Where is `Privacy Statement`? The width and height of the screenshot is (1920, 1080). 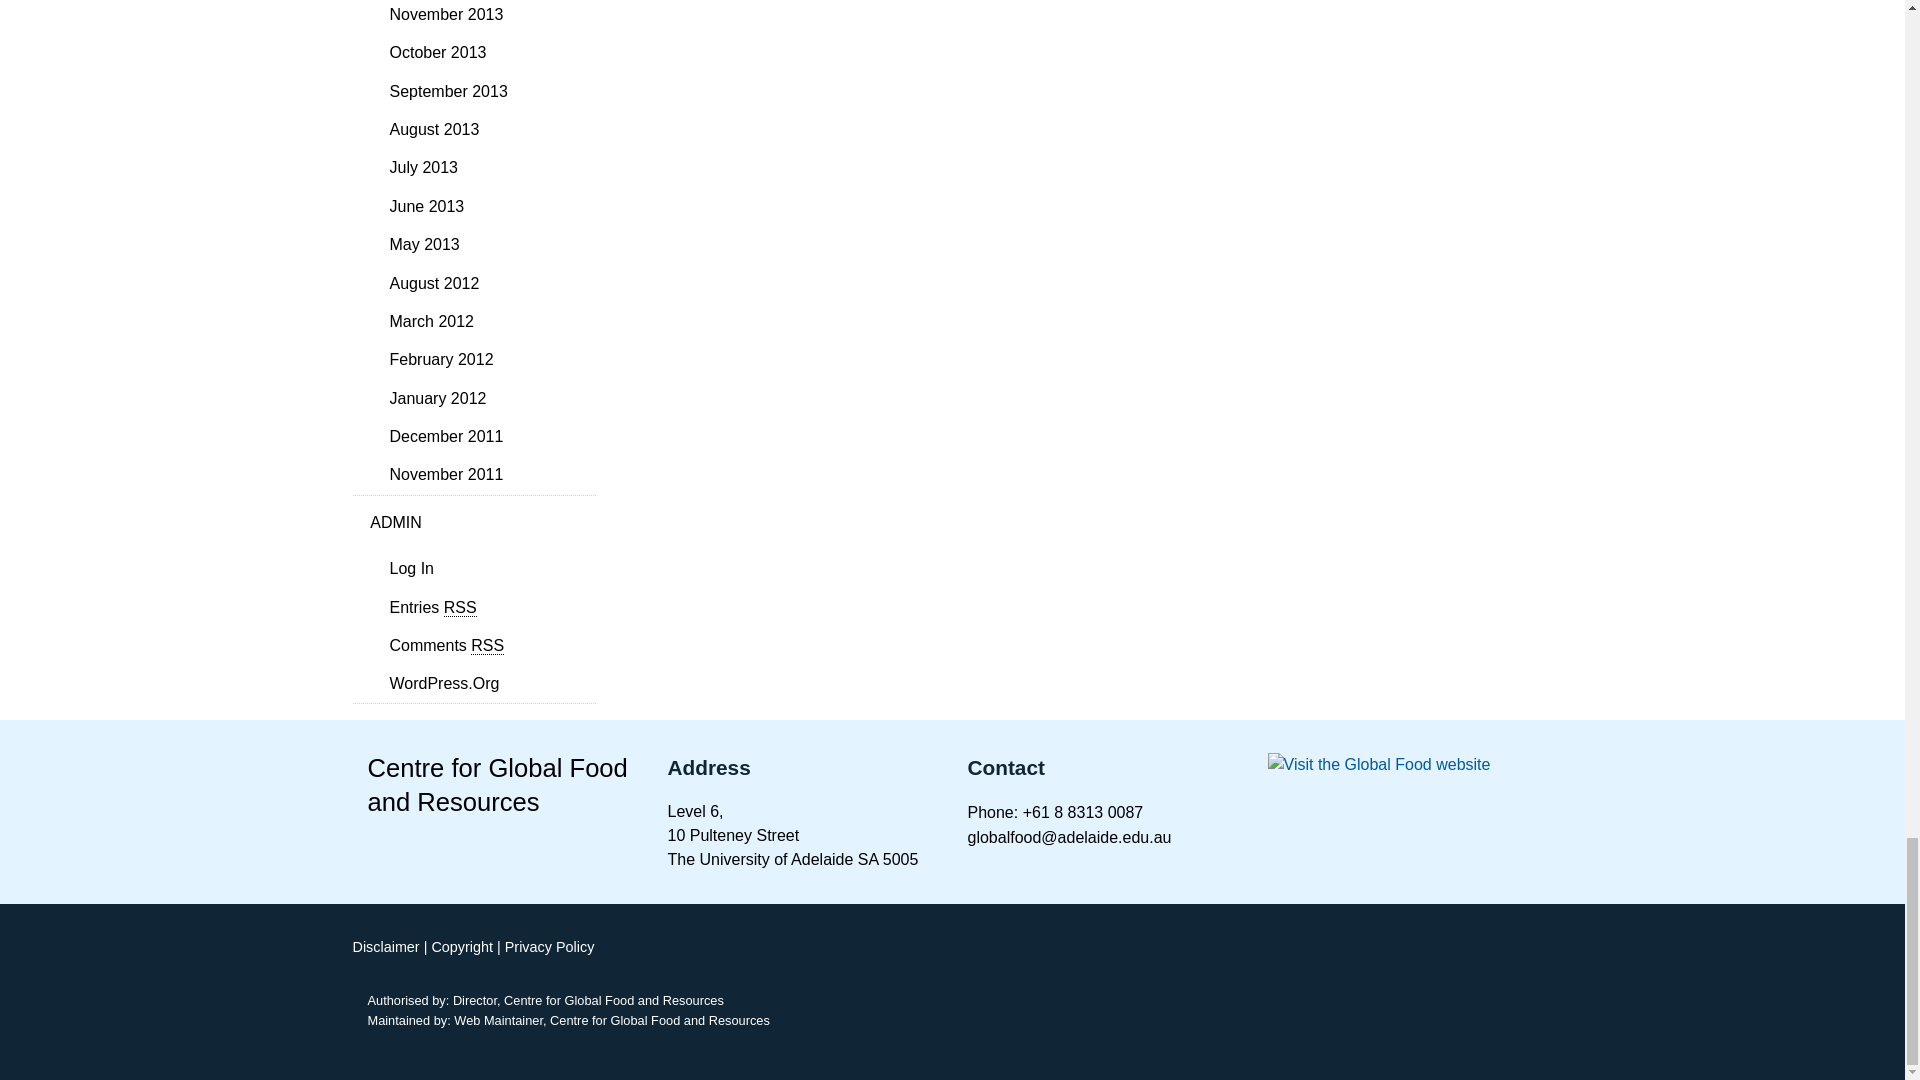 Privacy Statement is located at coordinates (550, 946).